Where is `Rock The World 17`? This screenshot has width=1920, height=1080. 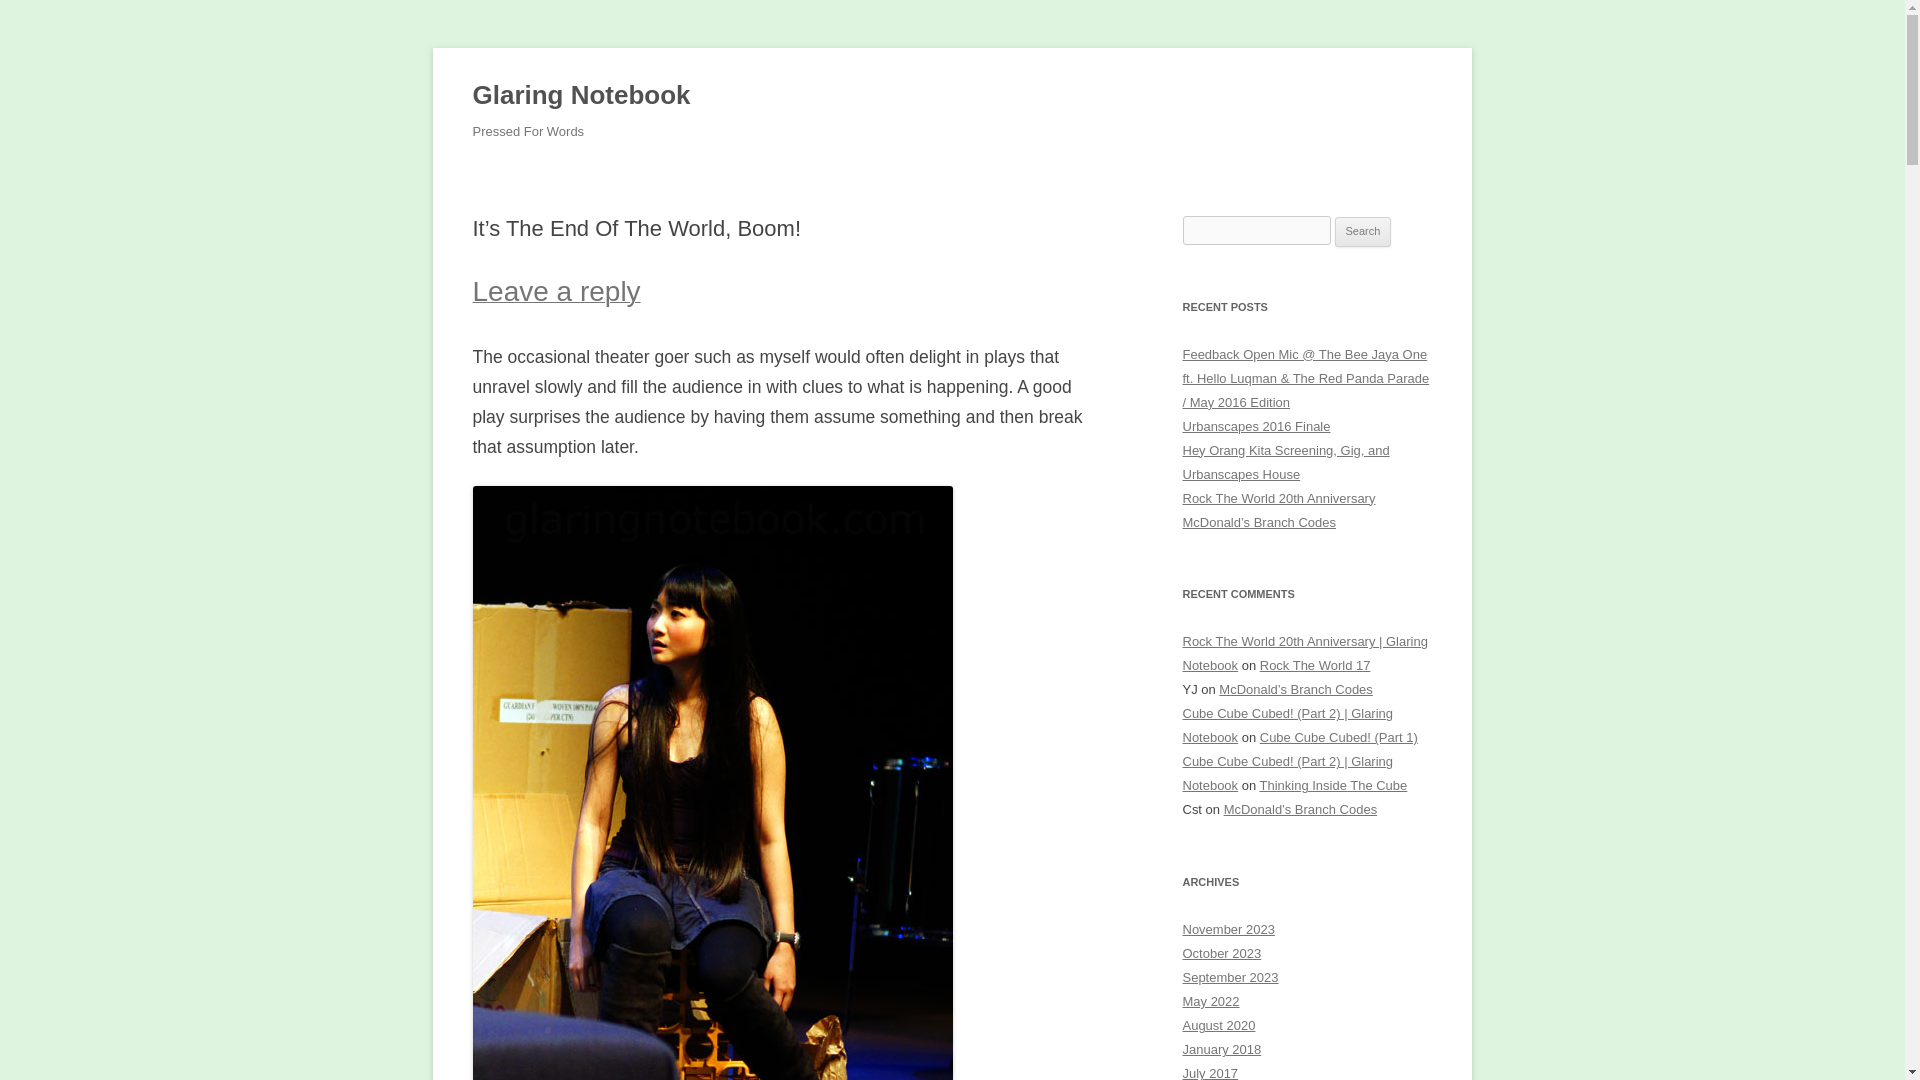
Rock The World 17 is located at coordinates (1314, 664).